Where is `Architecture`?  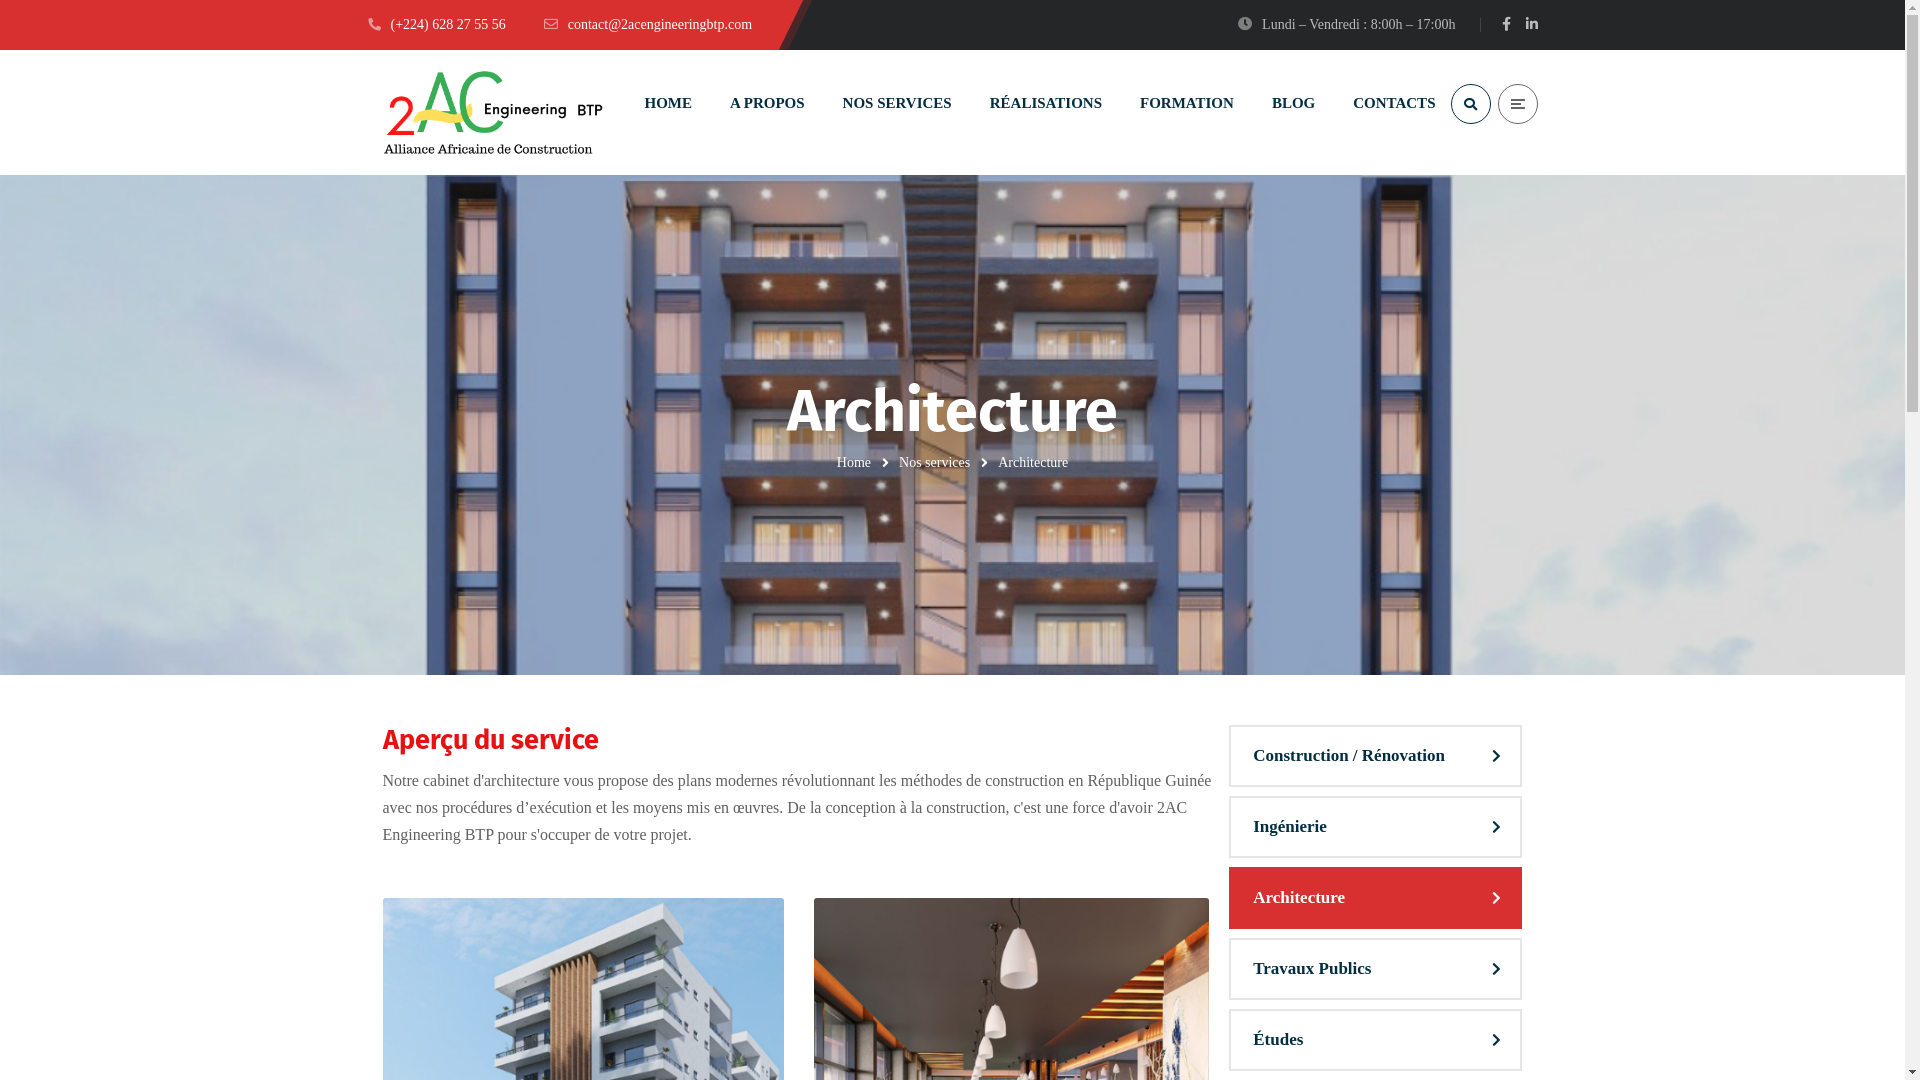
Architecture is located at coordinates (1376, 898).